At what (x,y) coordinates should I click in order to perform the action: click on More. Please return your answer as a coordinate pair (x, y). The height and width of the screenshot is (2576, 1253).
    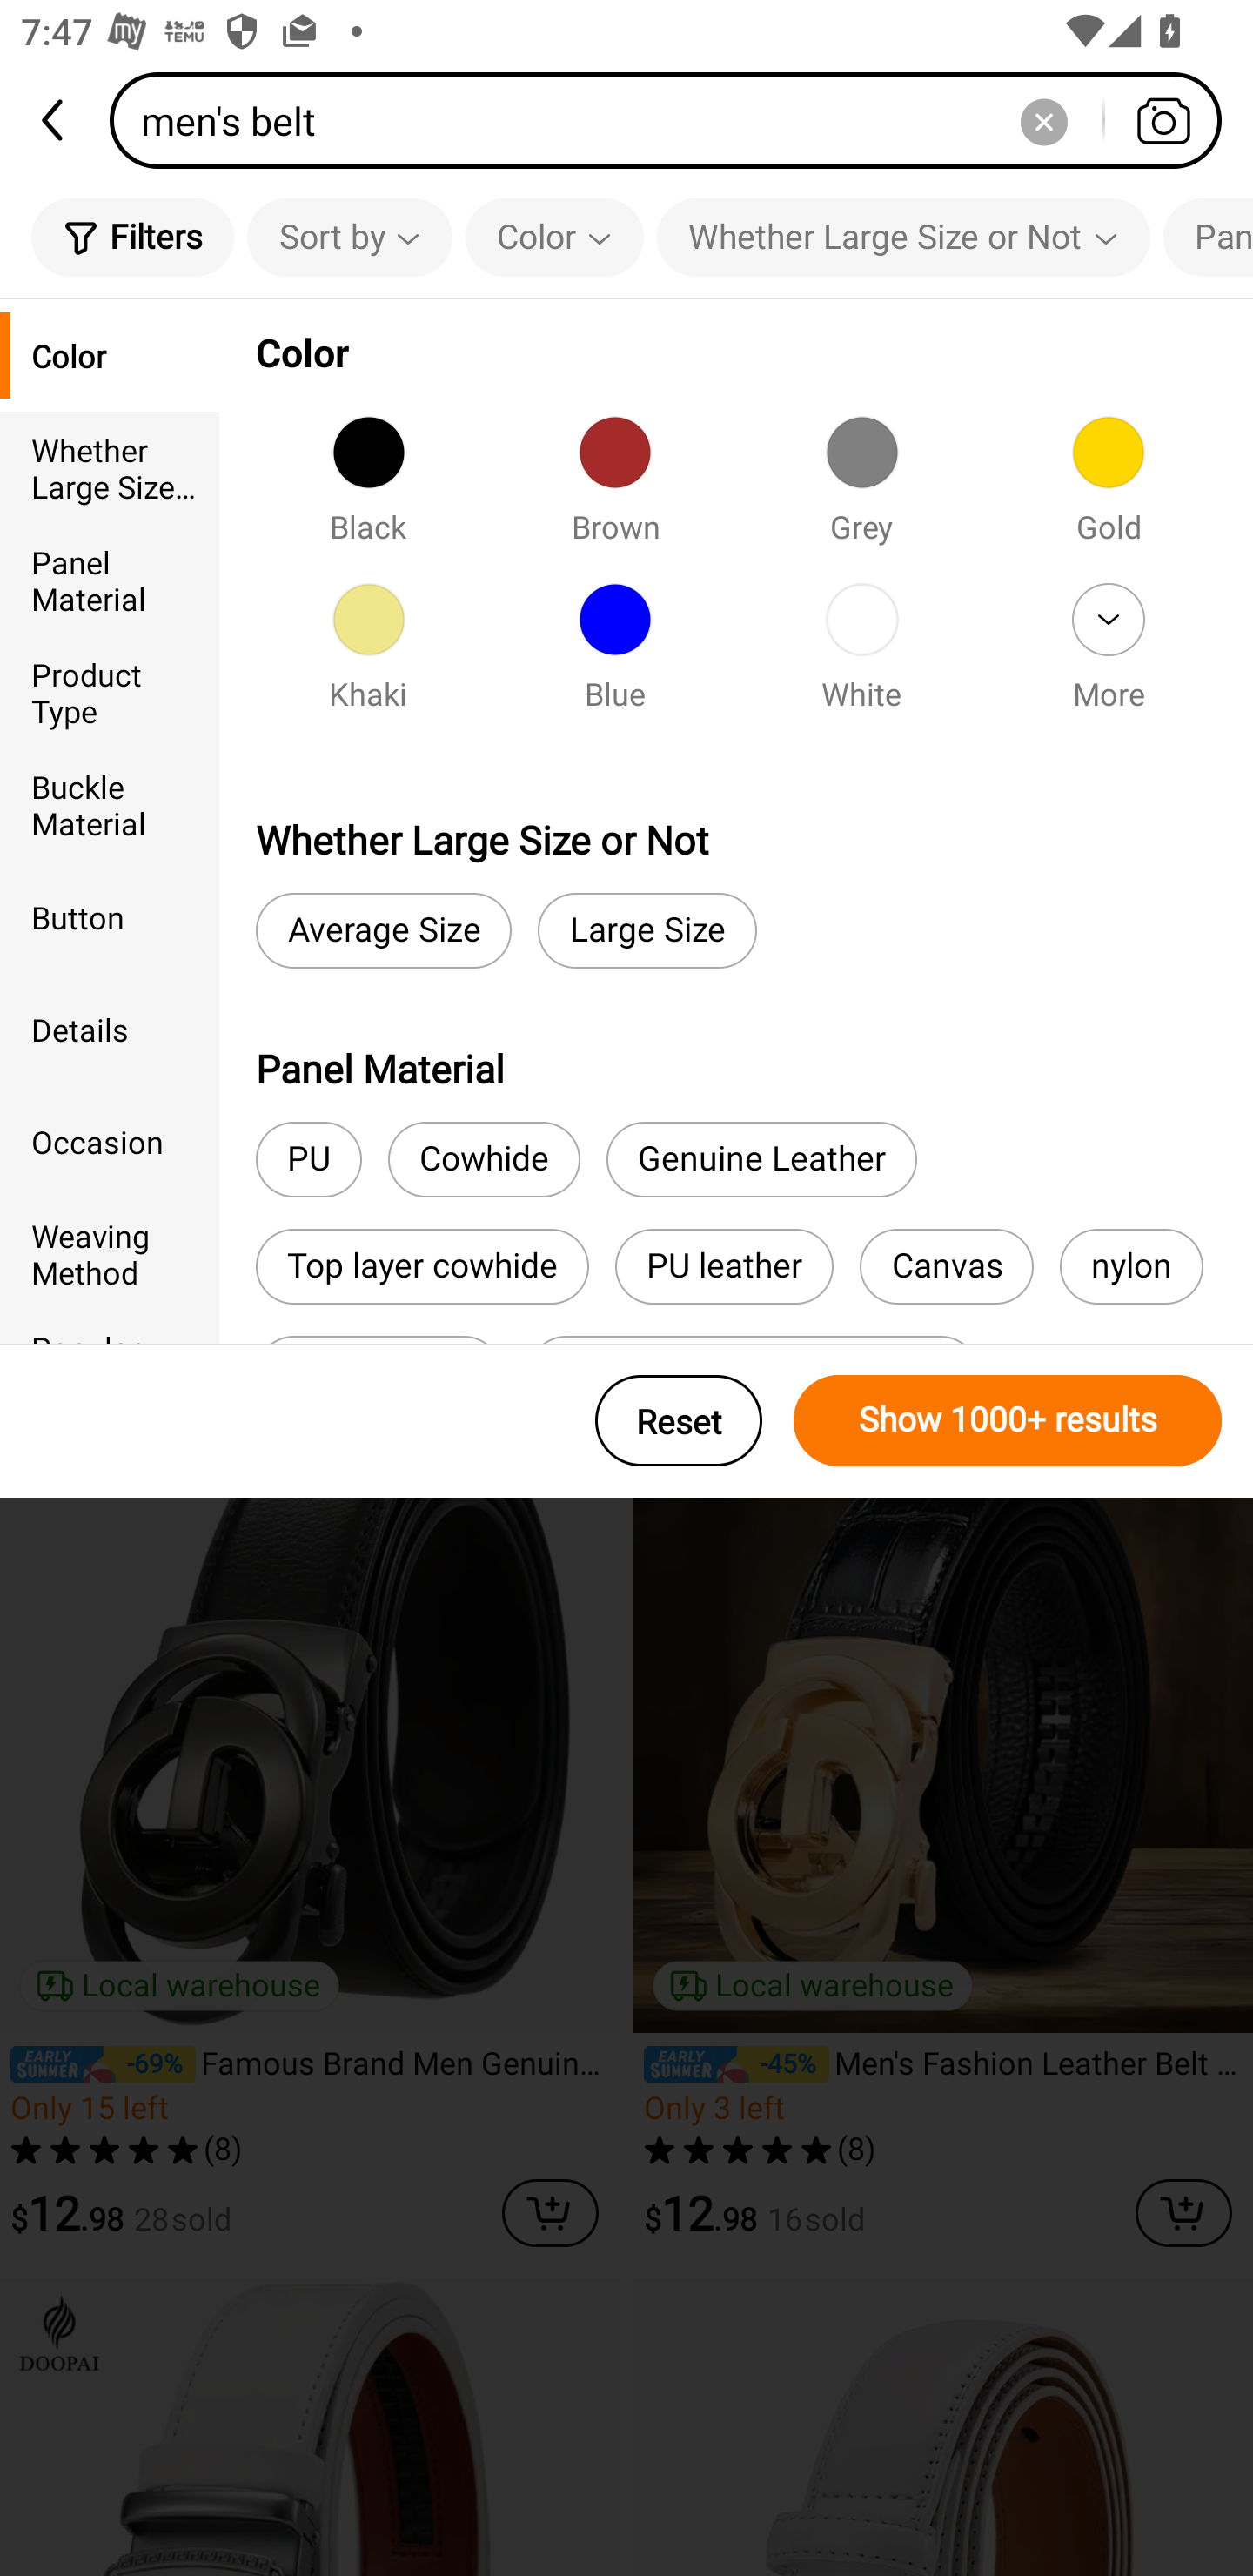
    Looking at the image, I should click on (1108, 655).